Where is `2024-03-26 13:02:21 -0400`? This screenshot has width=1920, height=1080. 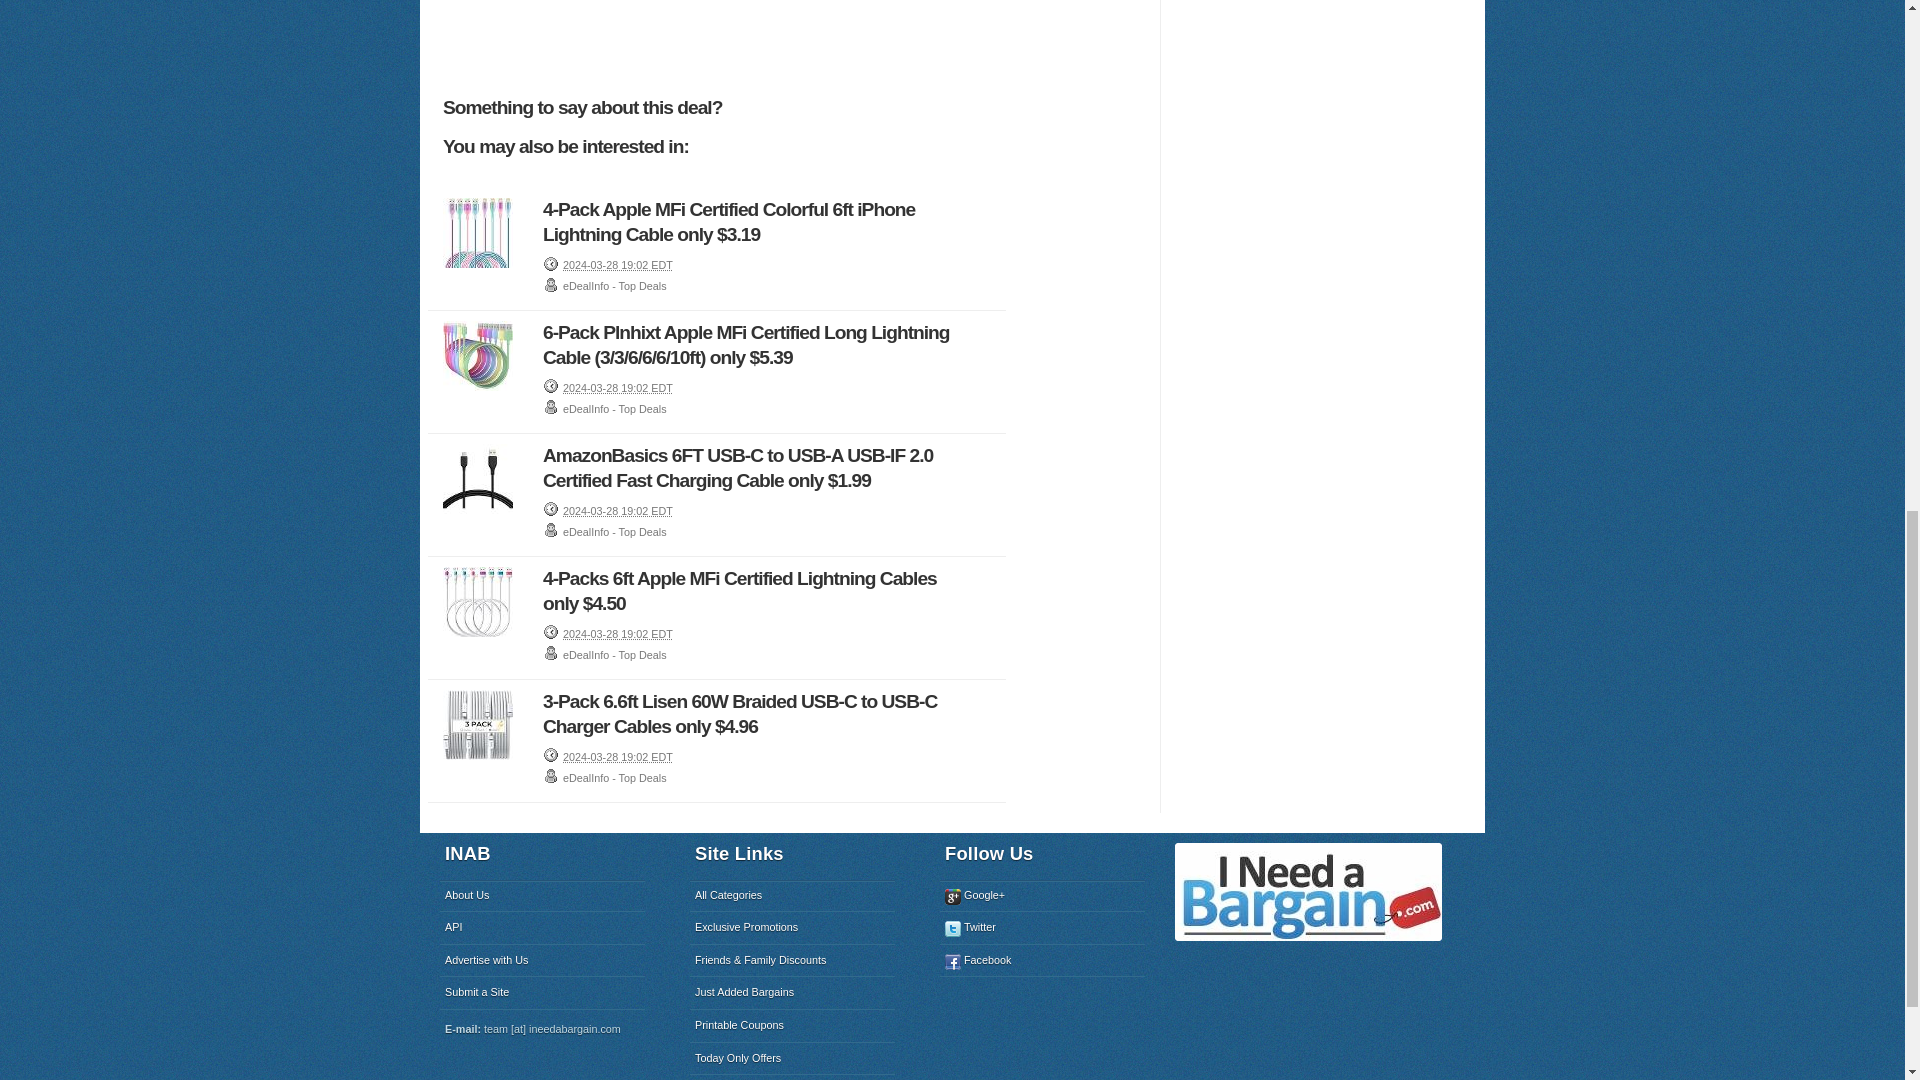
2024-03-26 13:02:21 -0400 is located at coordinates (618, 756).